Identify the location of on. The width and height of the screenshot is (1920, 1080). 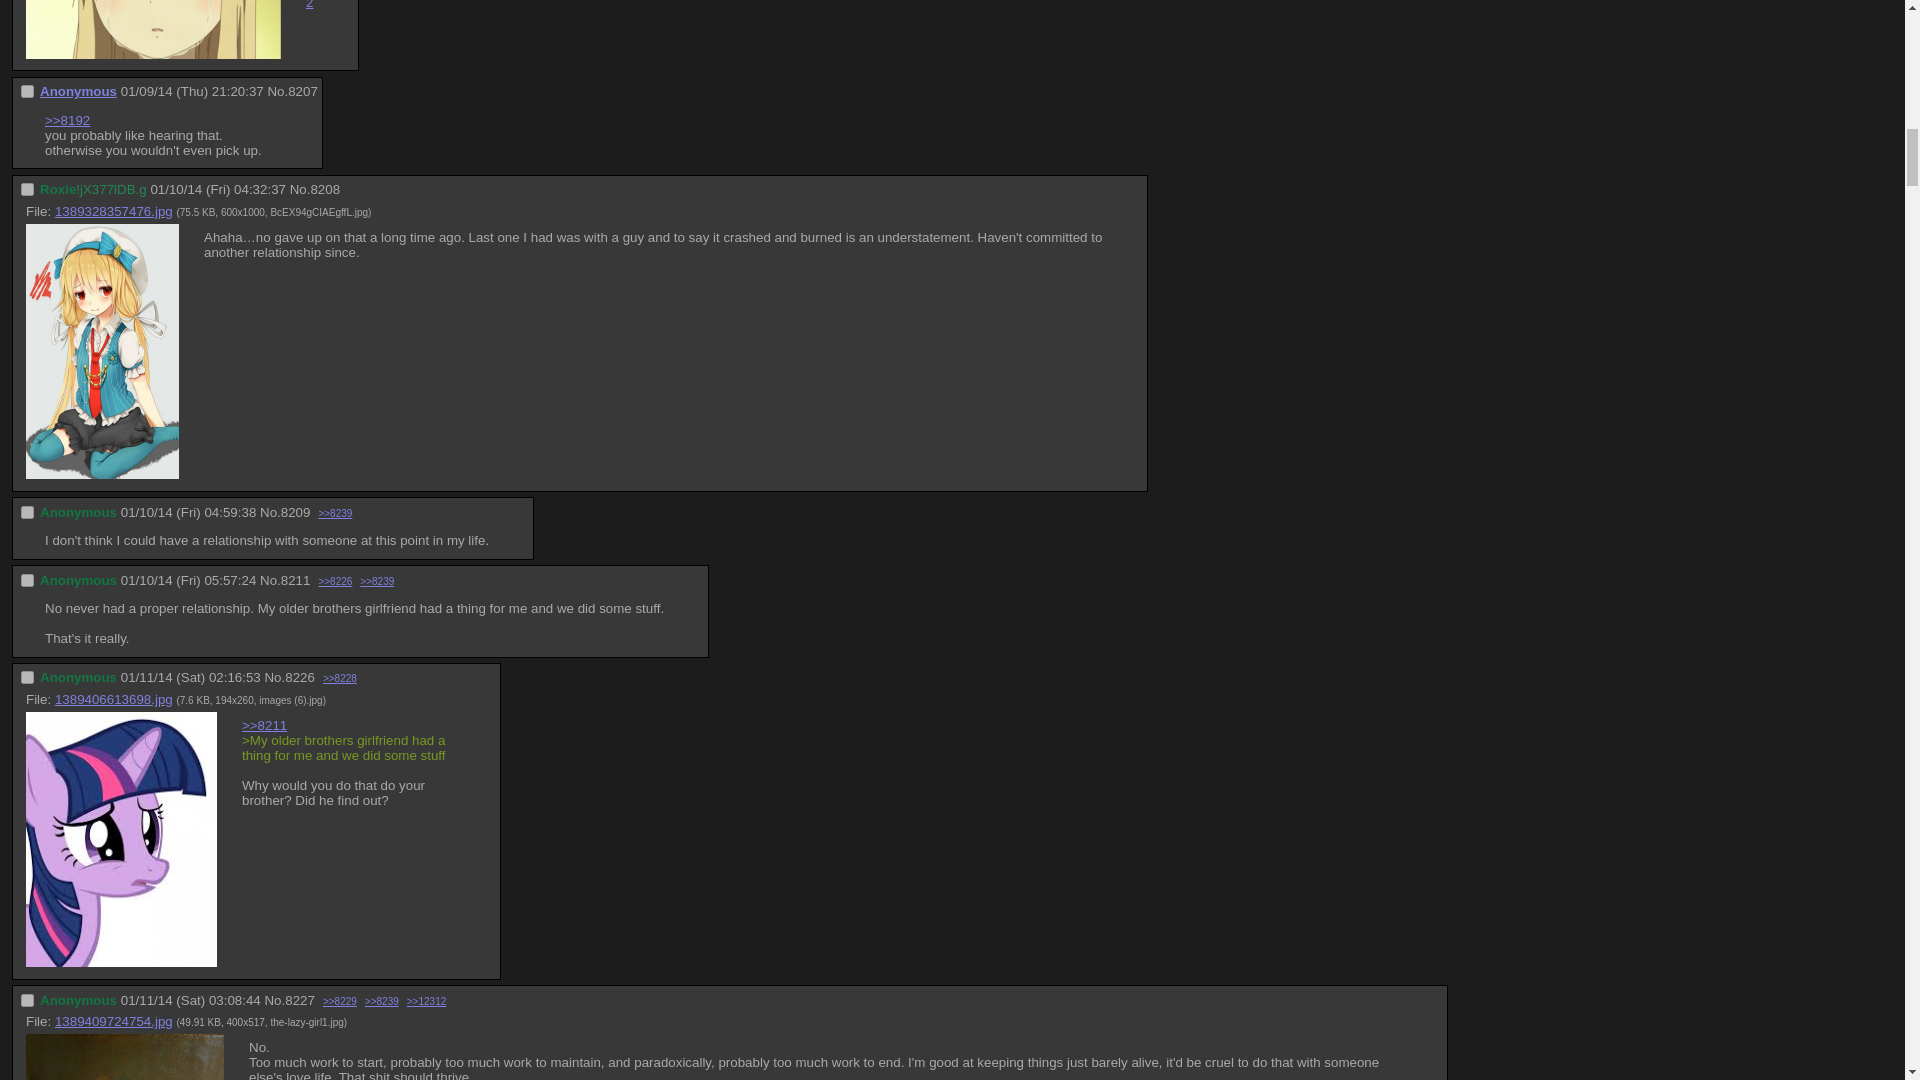
(28, 188).